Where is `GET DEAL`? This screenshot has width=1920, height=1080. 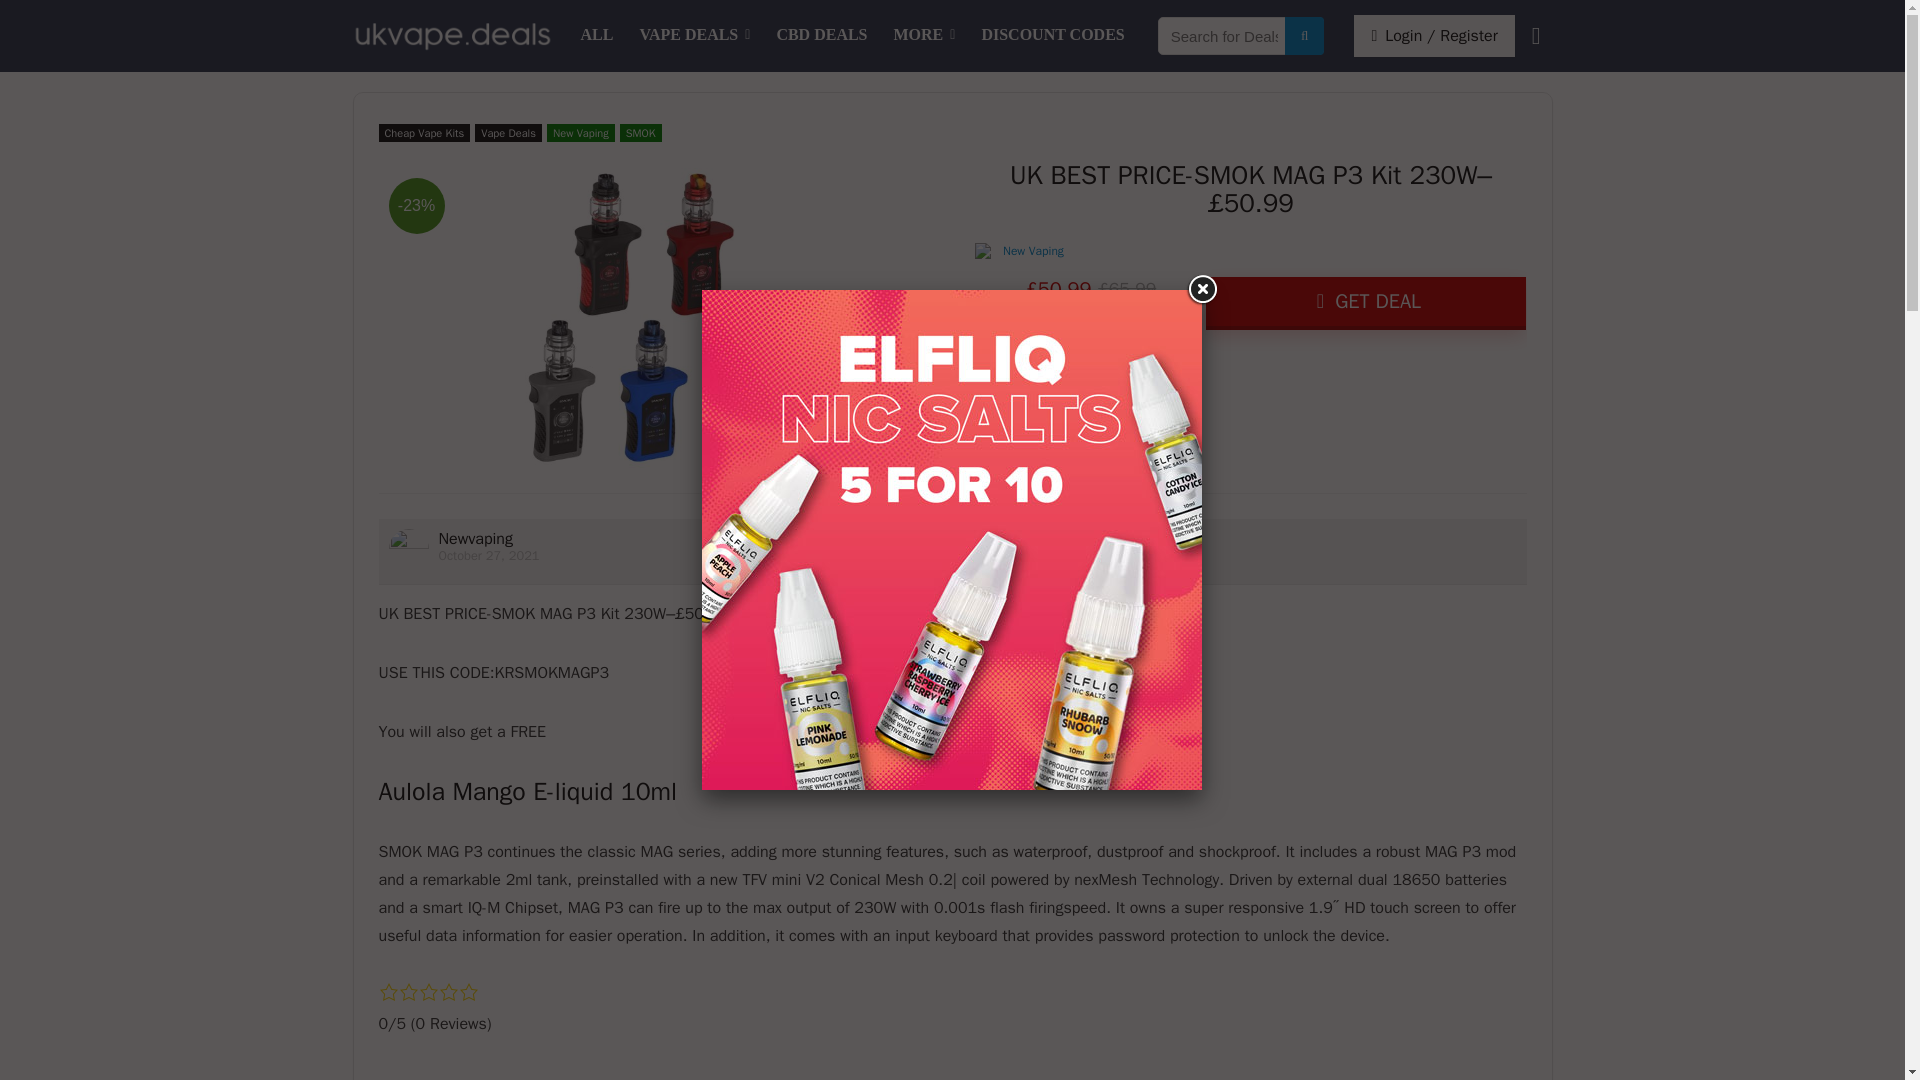 GET DEAL is located at coordinates (1366, 303).